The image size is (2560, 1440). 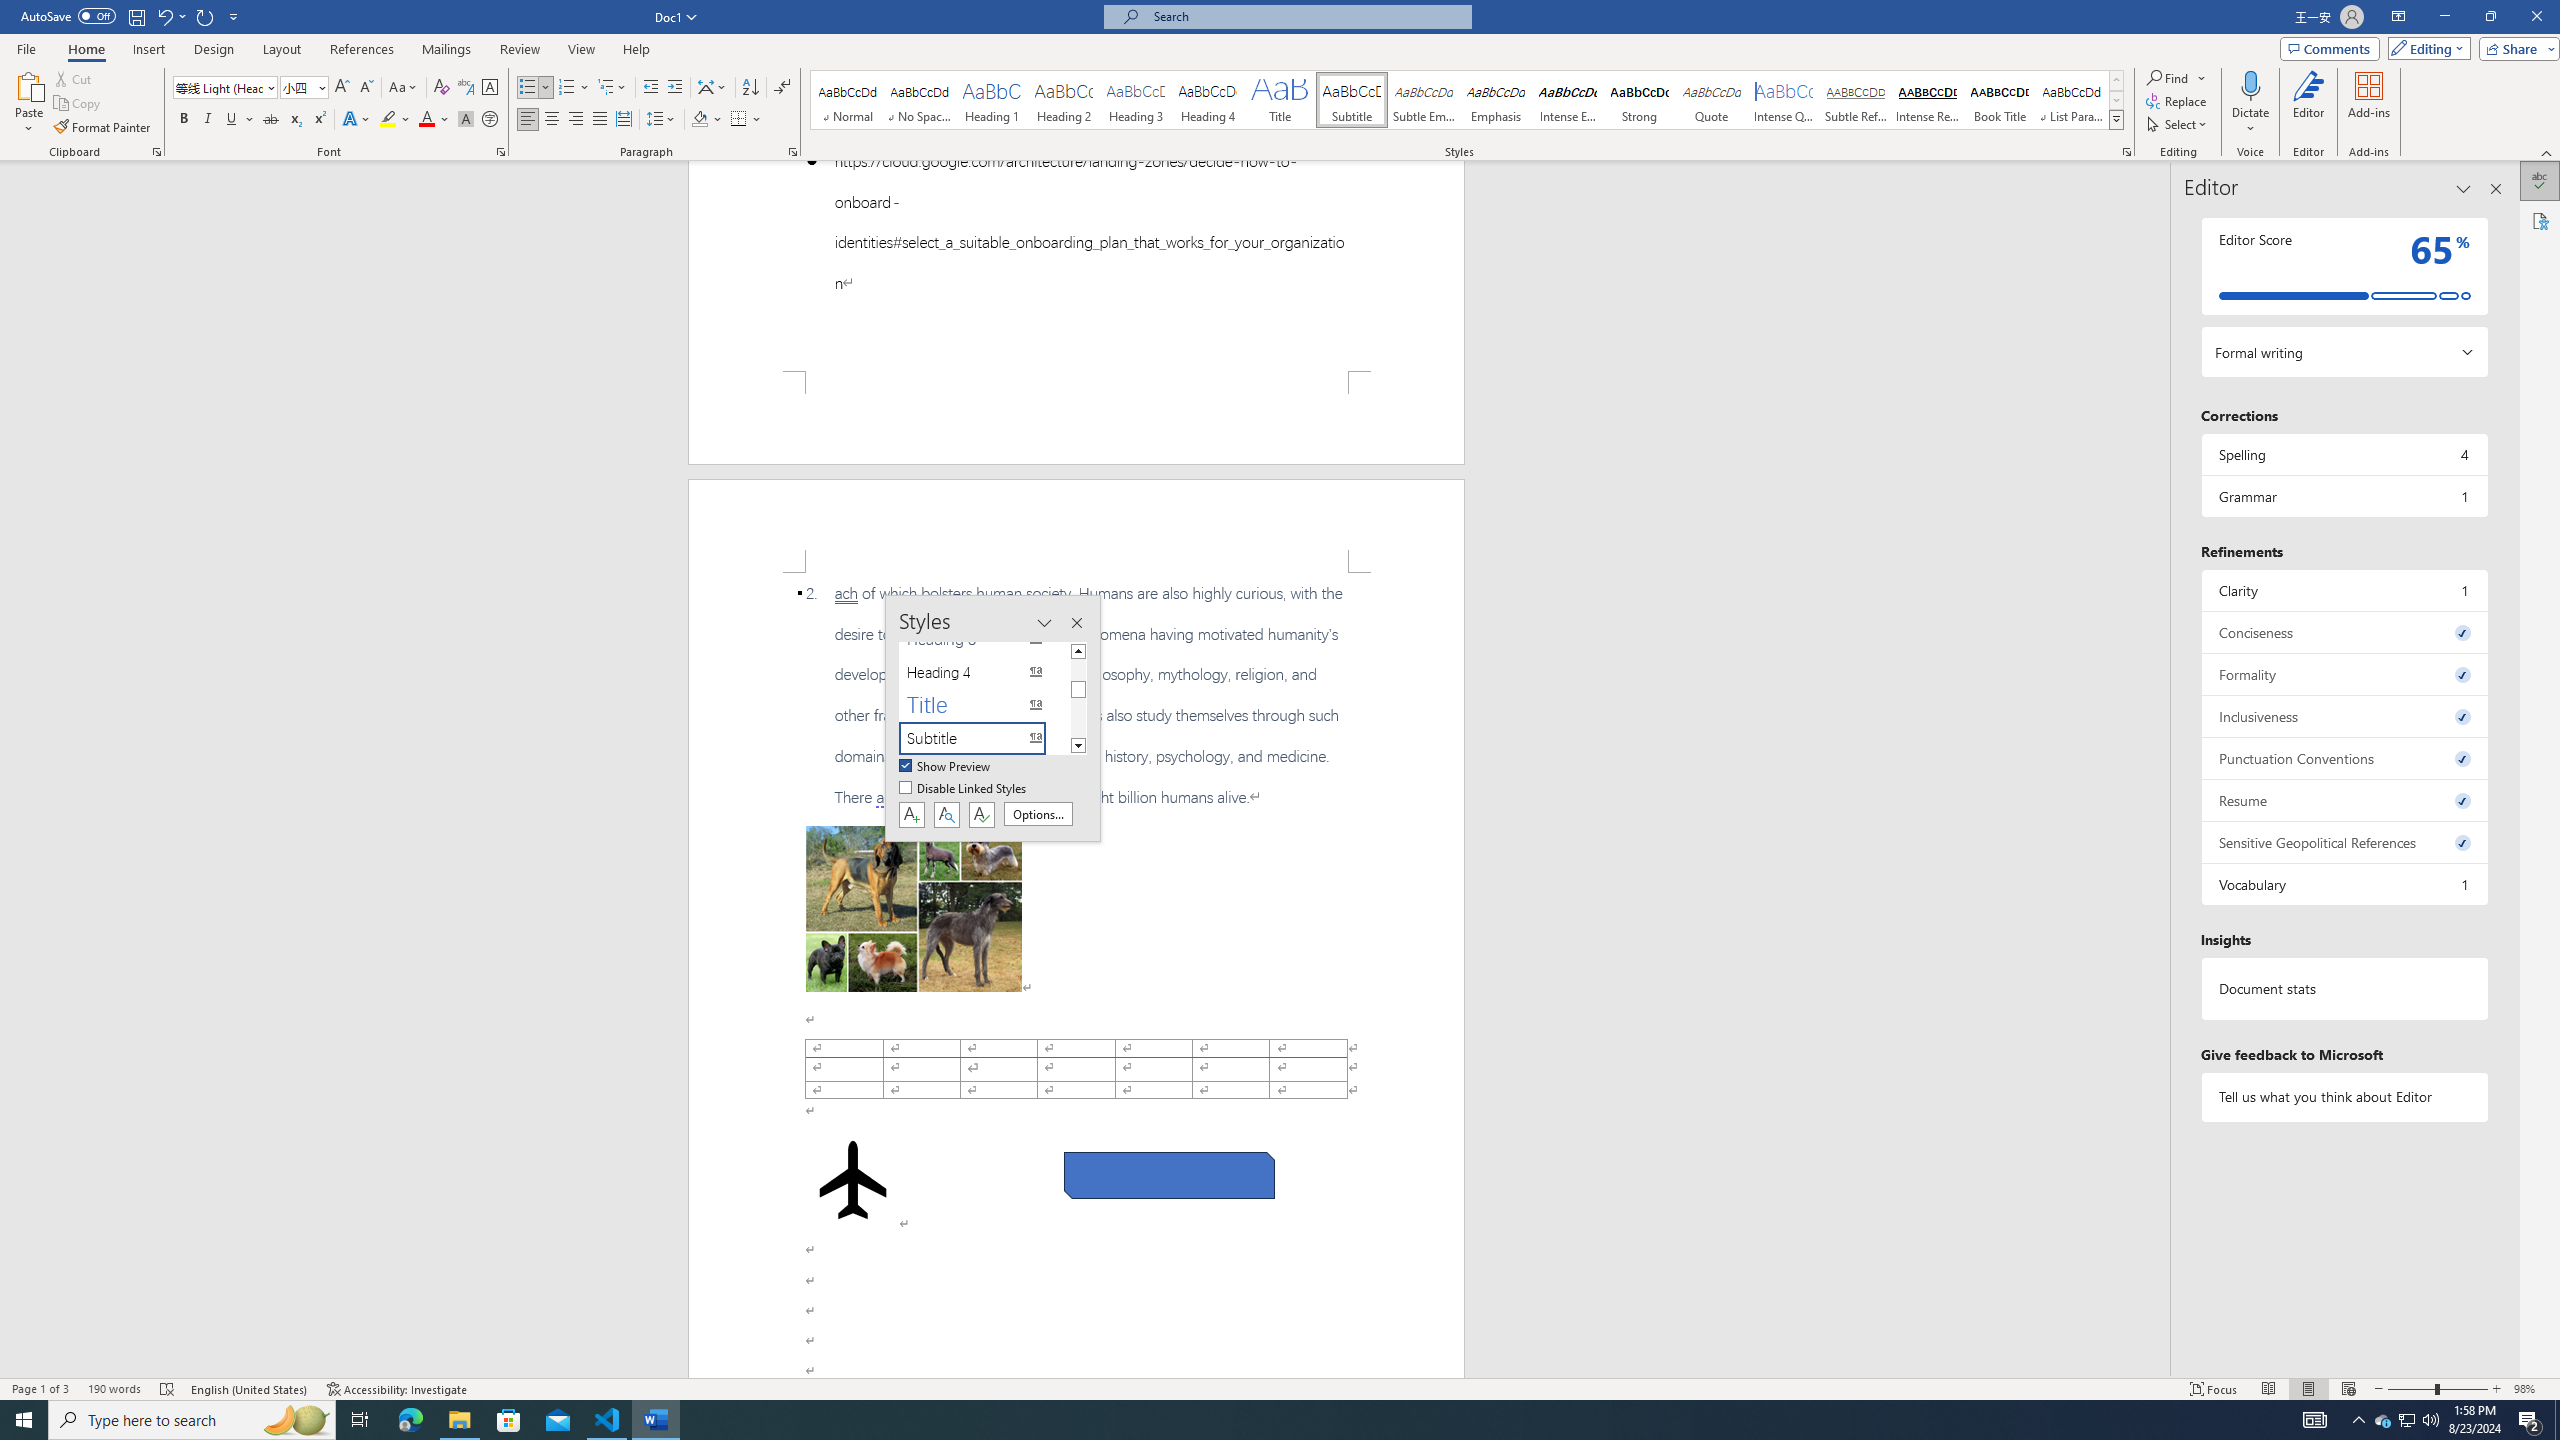 What do you see at coordinates (2344, 1096) in the screenshot?
I see `Tell us what you think about Editor` at bounding box center [2344, 1096].